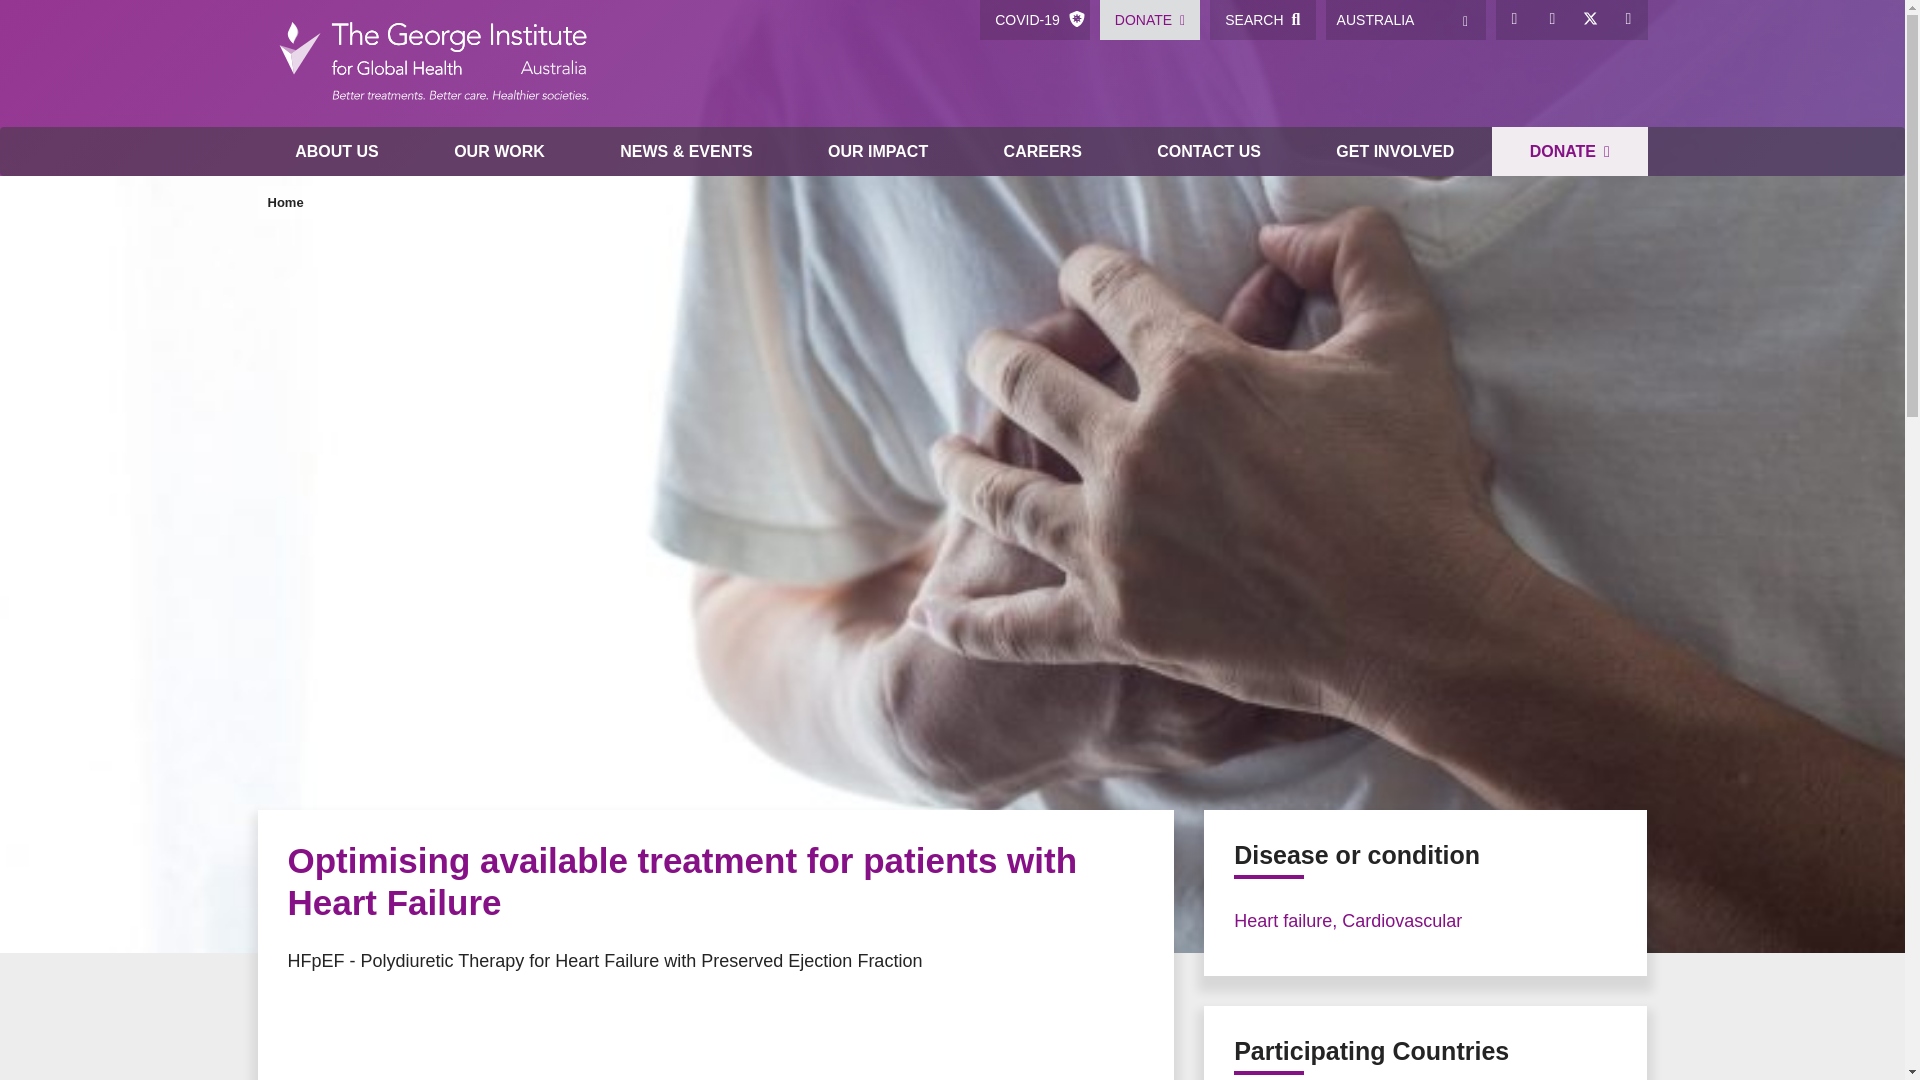 The height and width of the screenshot is (1080, 1920). What do you see at coordinates (1262, 20) in the screenshot?
I see `SEARCH` at bounding box center [1262, 20].